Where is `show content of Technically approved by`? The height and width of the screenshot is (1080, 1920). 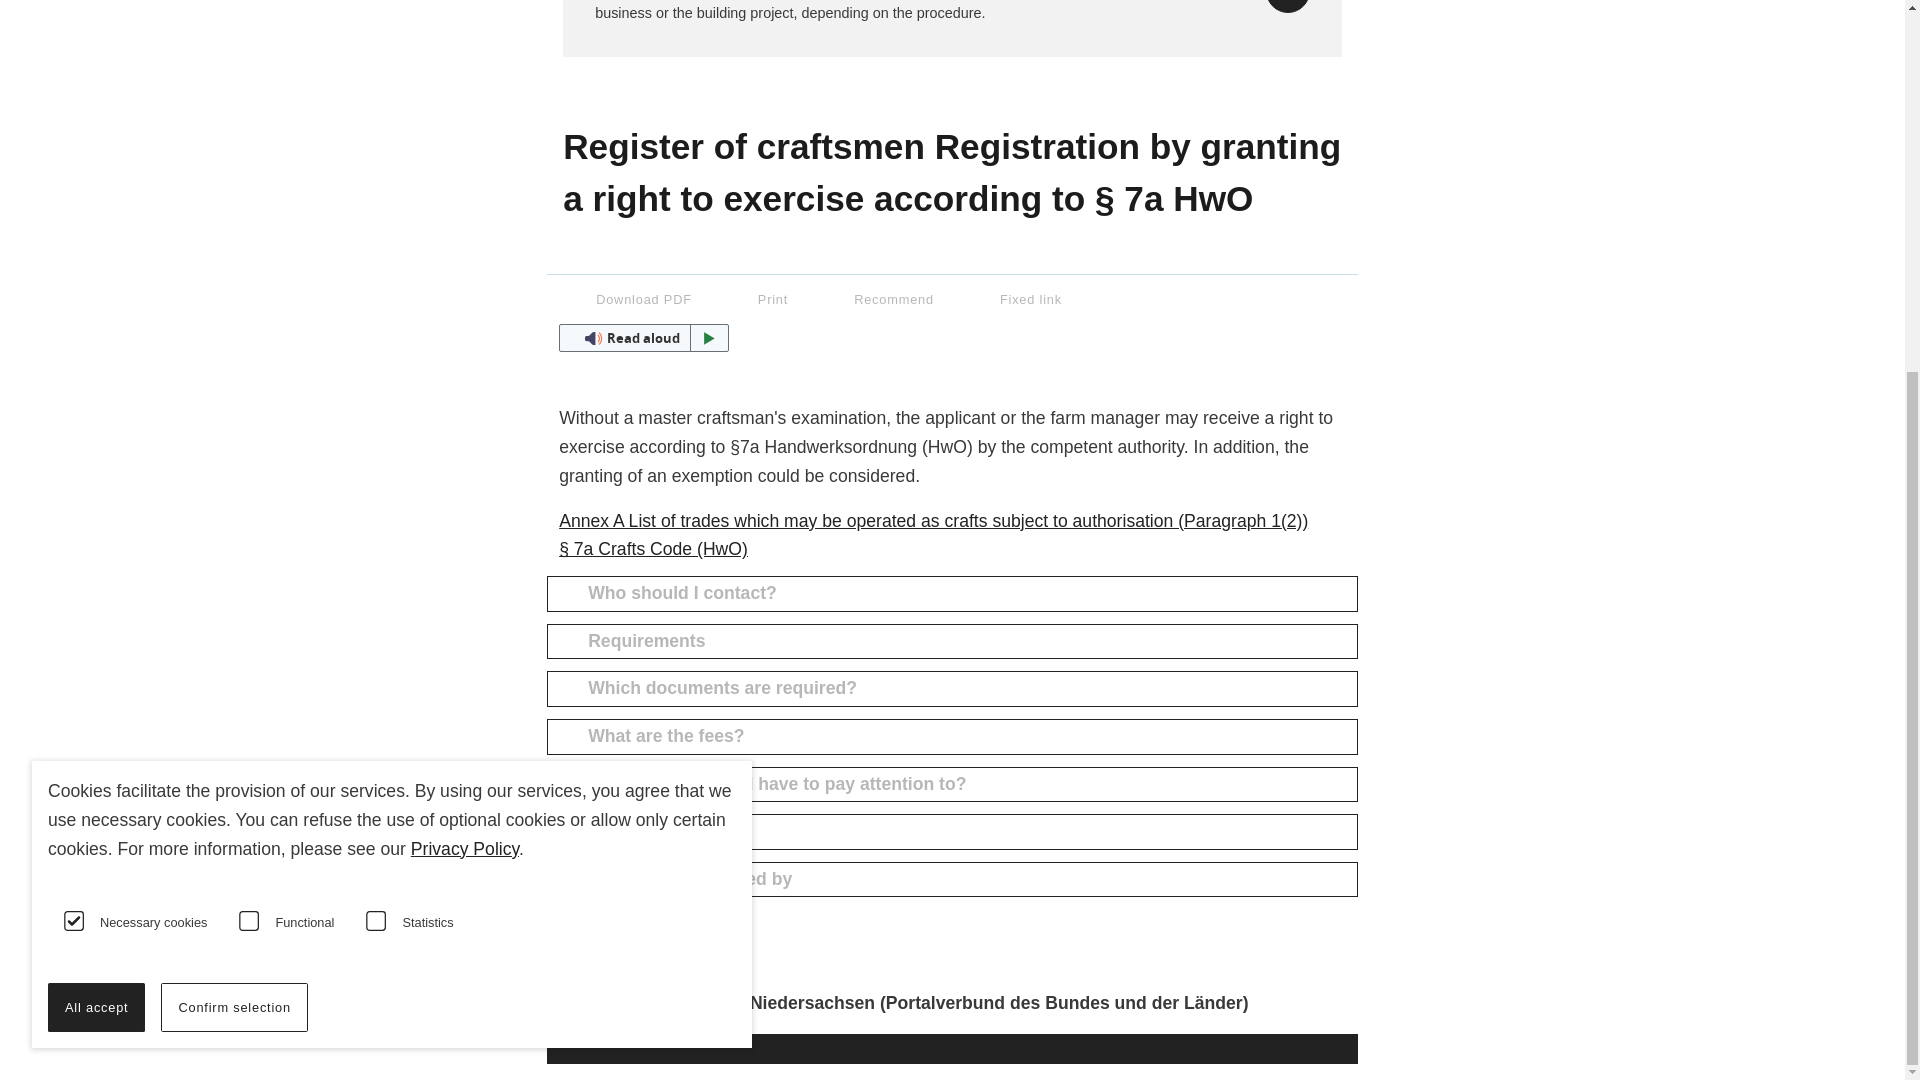 show content of Technically approved by is located at coordinates (952, 879).